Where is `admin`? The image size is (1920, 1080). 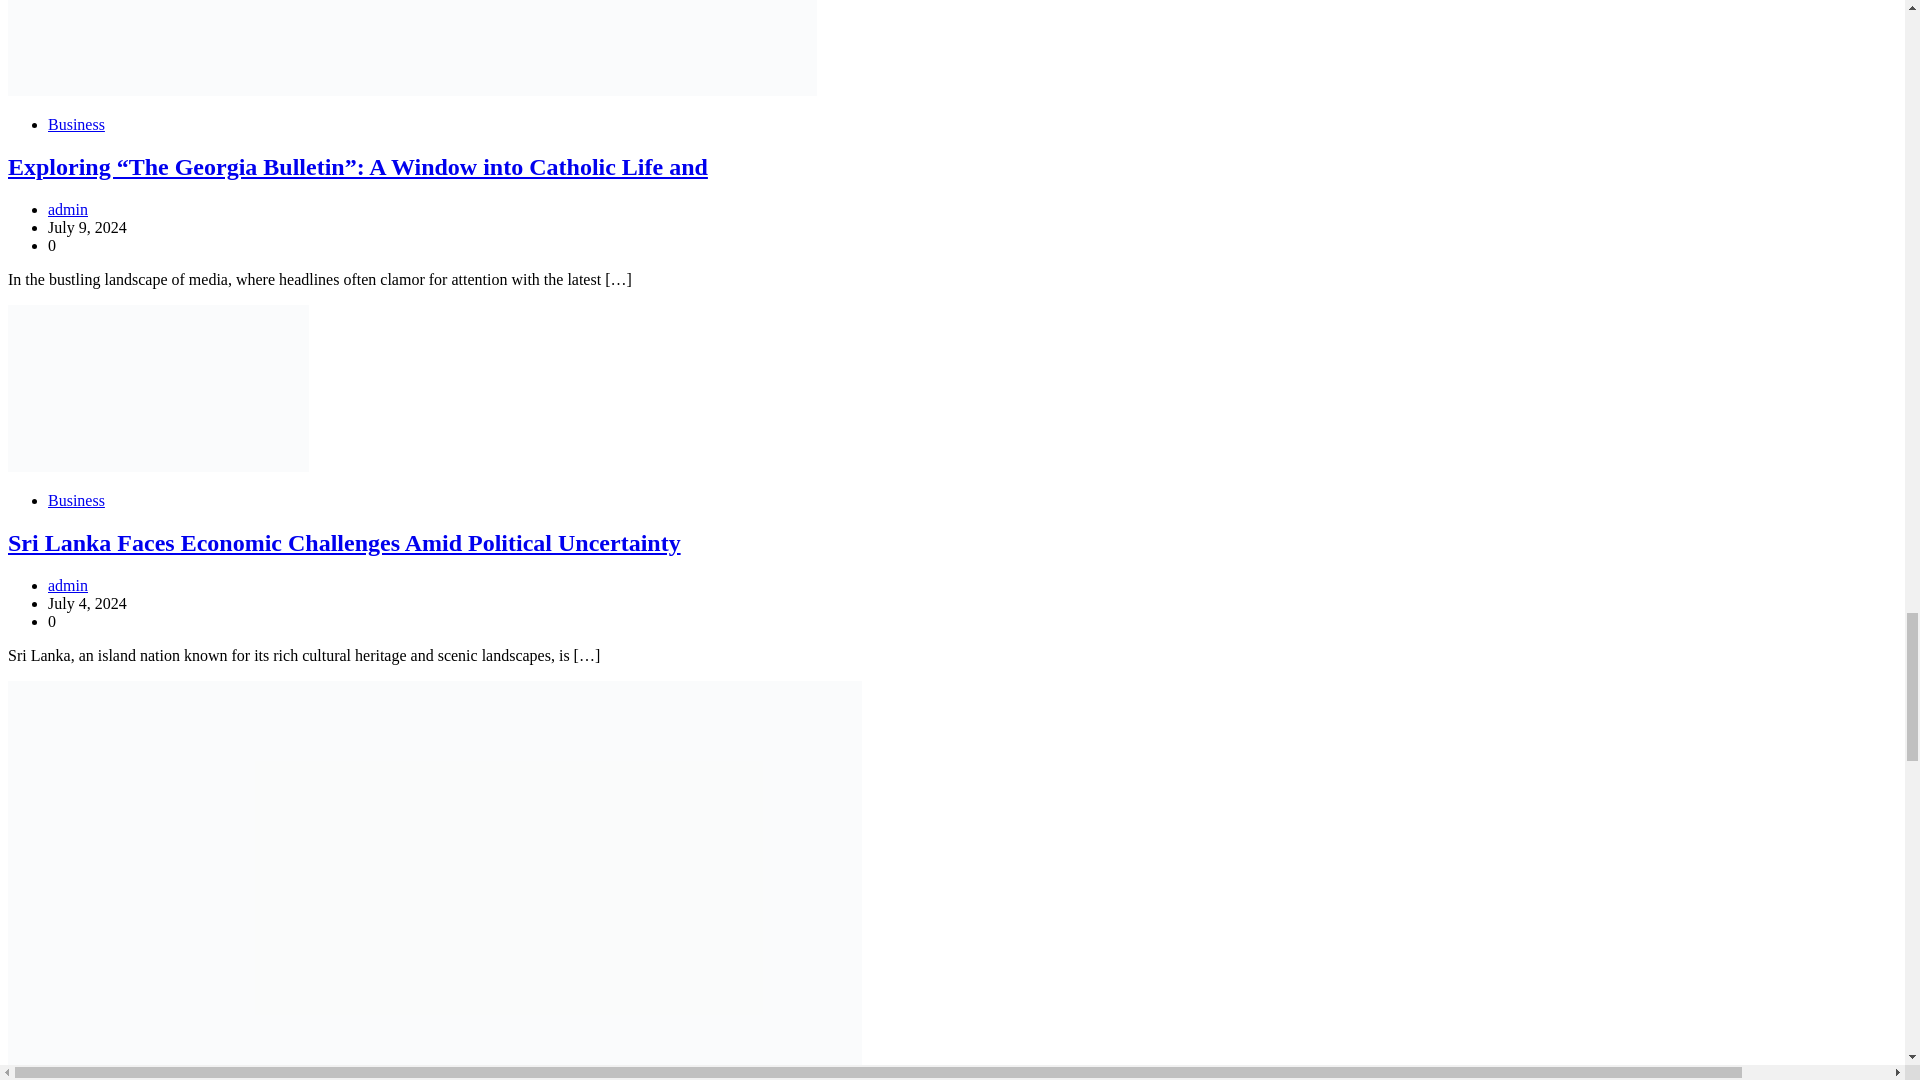
admin is located at coordinates (68, 585).